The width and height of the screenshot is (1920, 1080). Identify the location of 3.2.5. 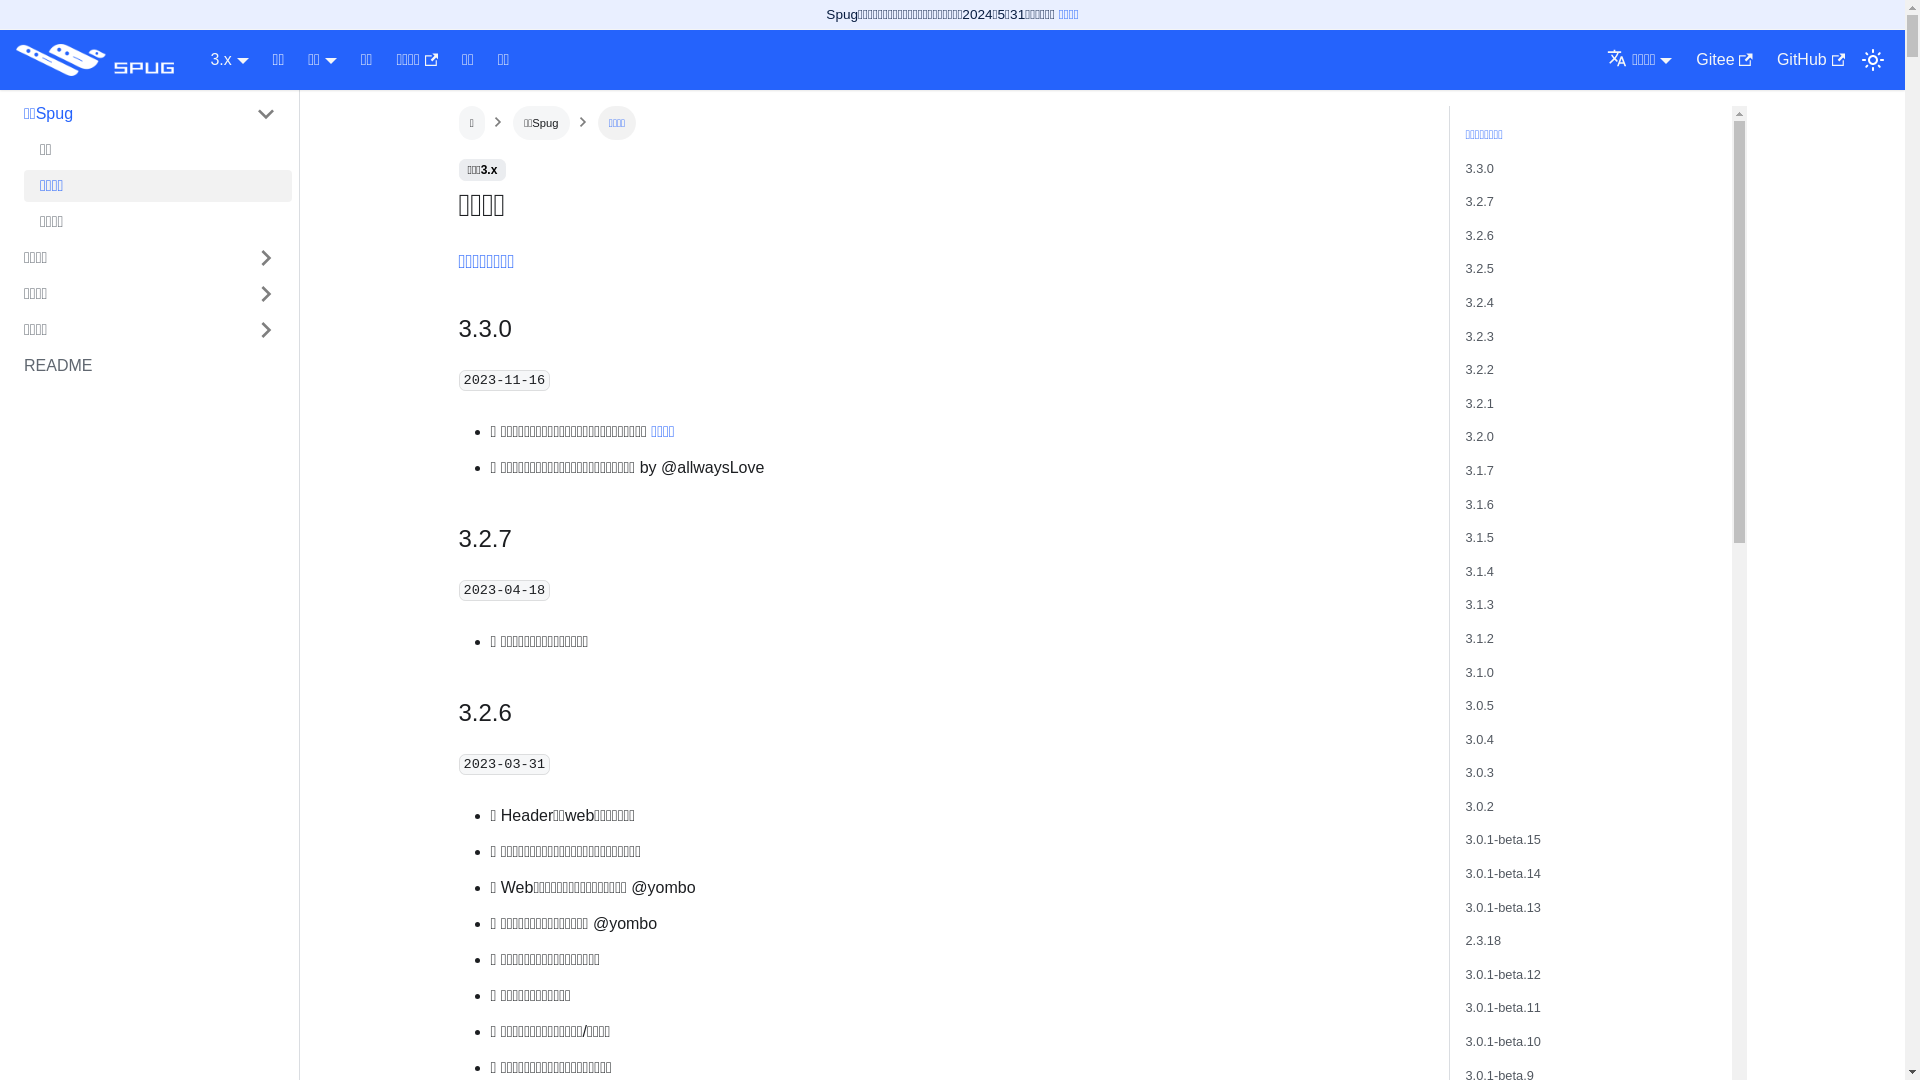
(1480, 268).